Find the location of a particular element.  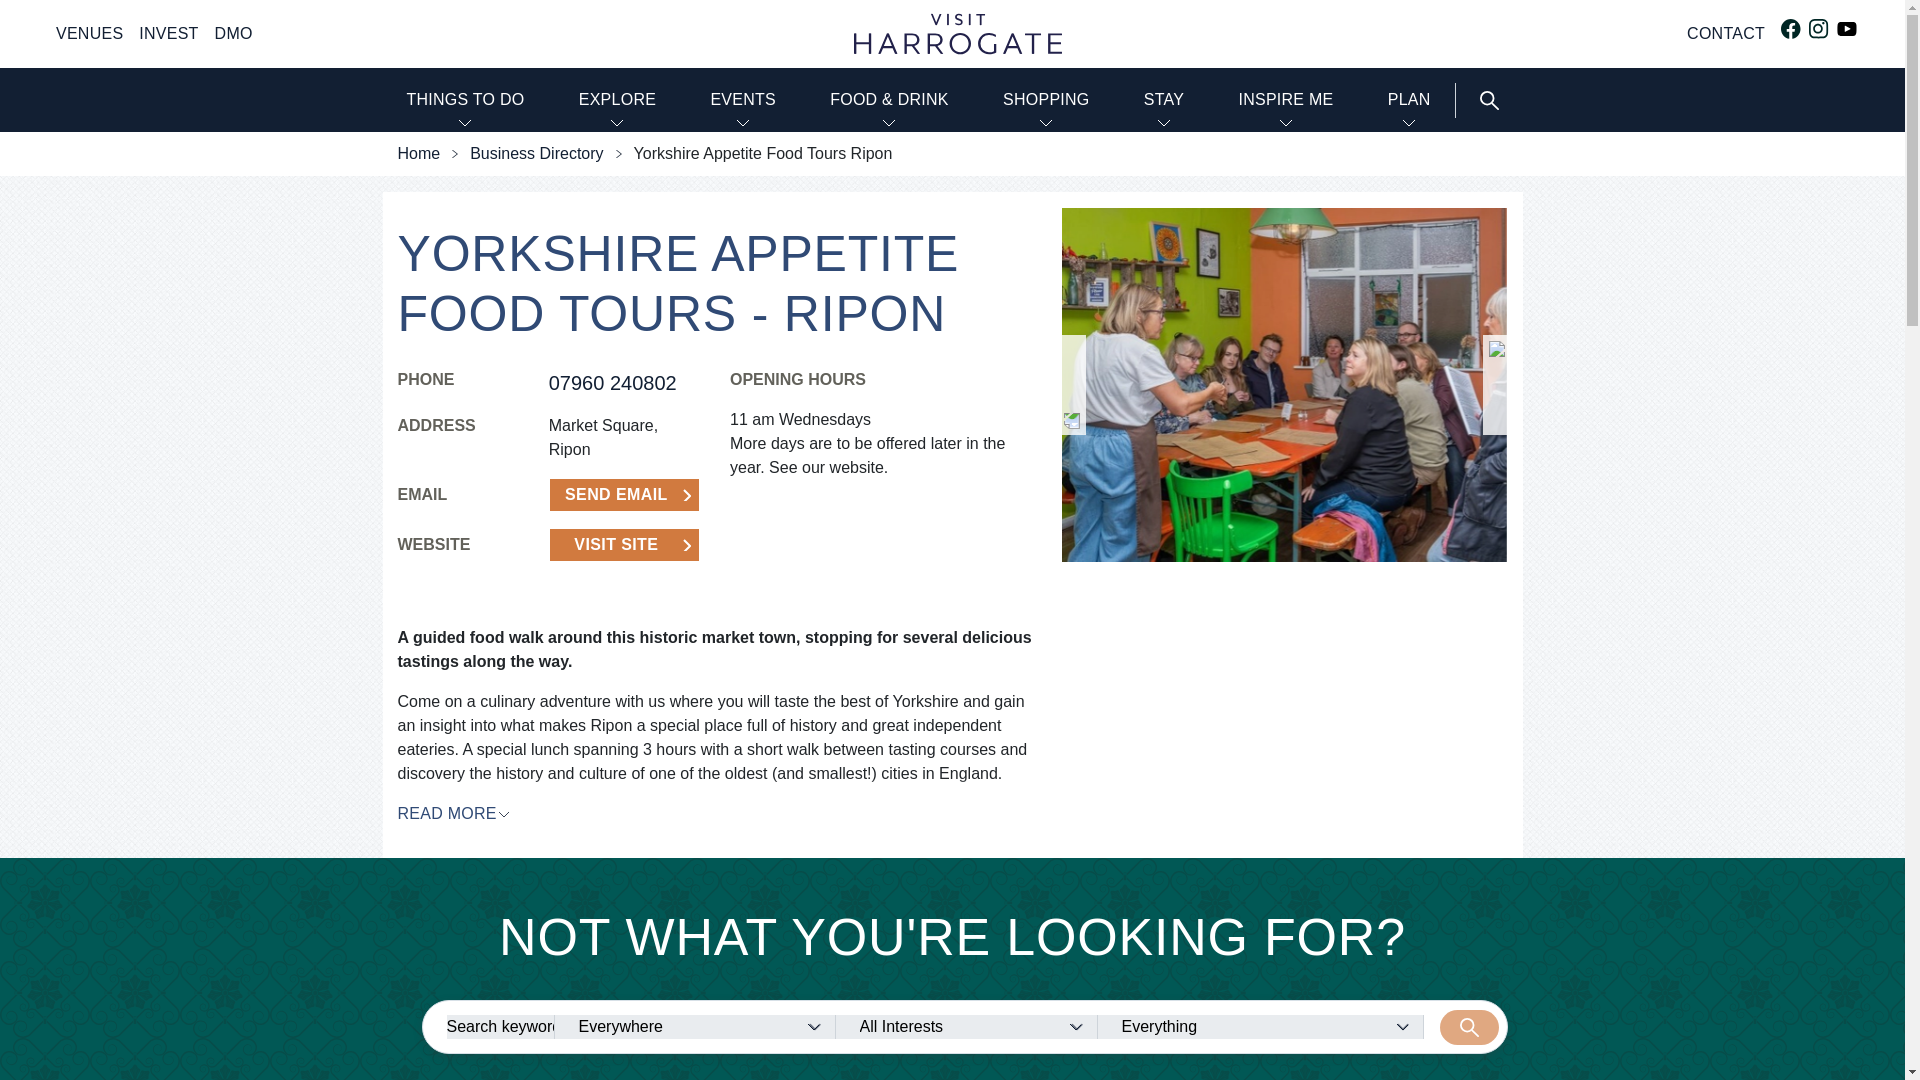

Contact is located at coordinates (1726, 34).